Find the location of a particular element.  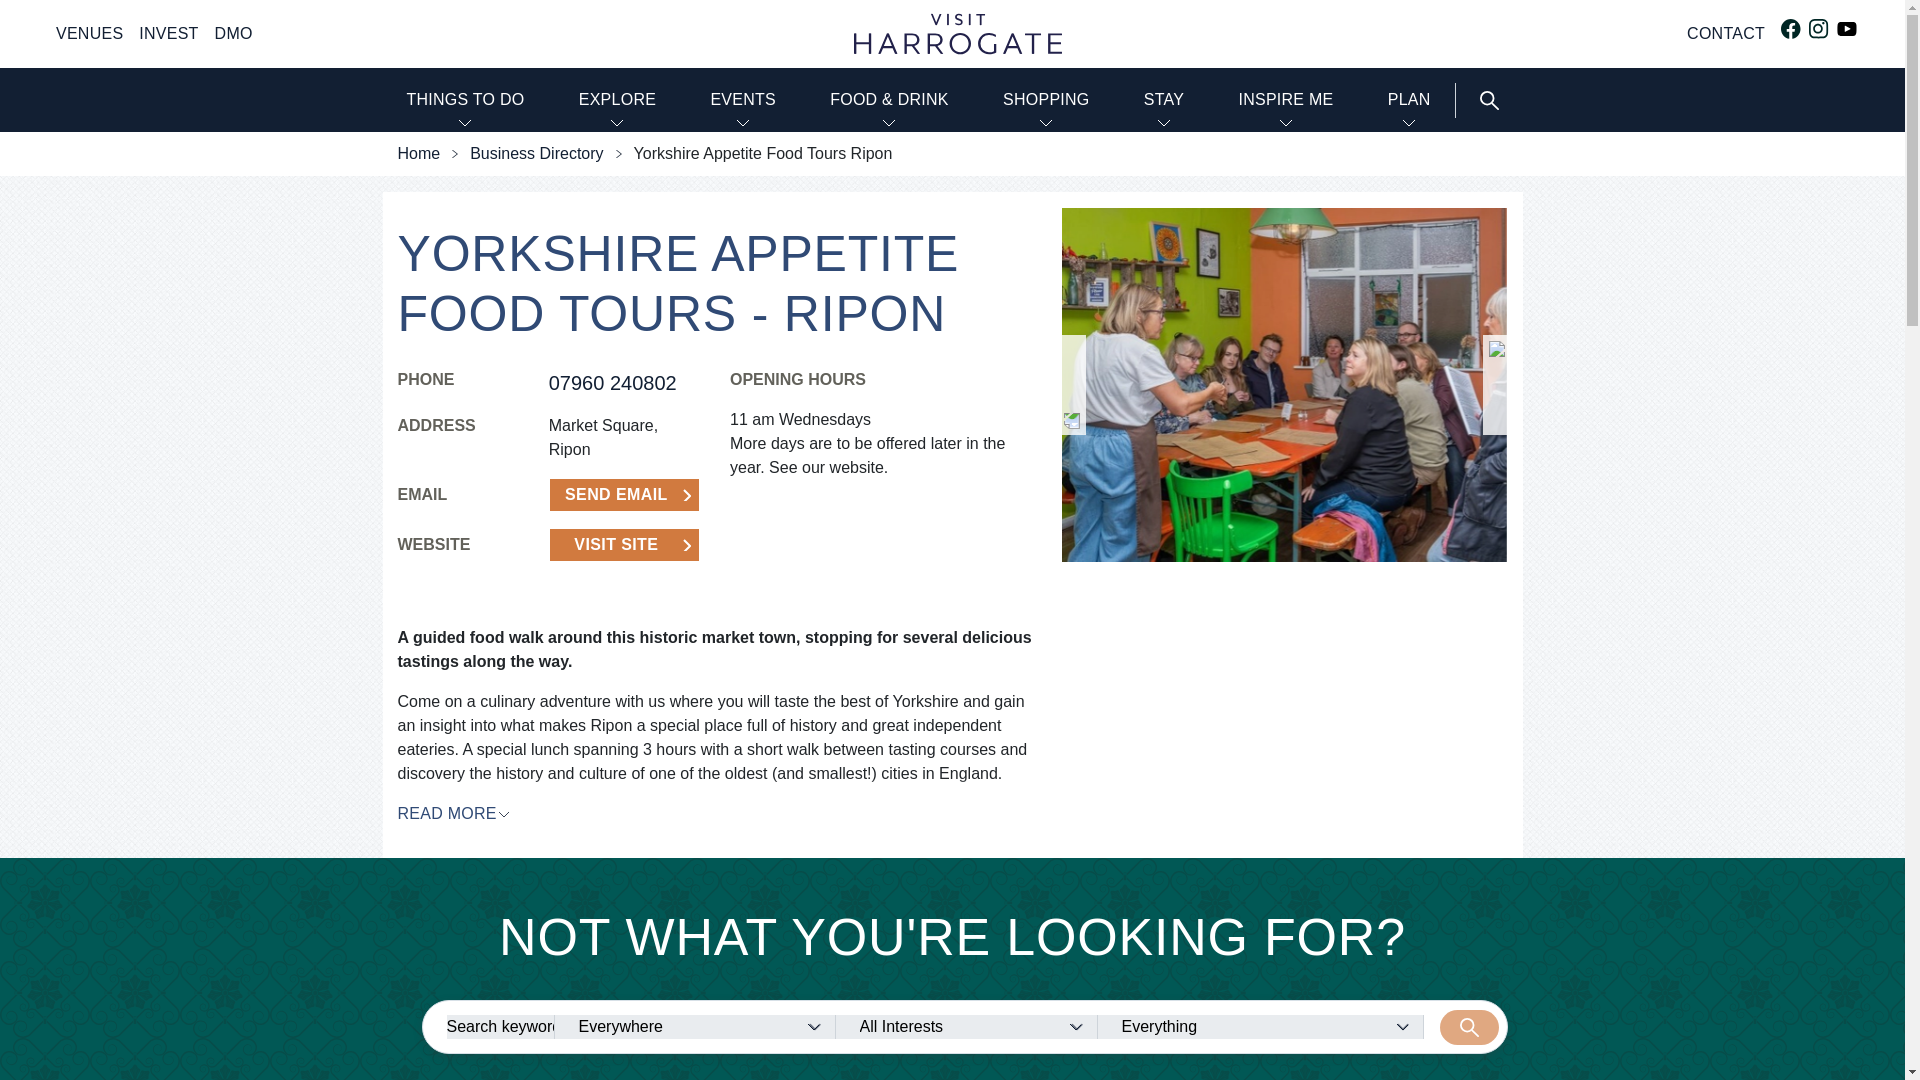

Contact is located at coordinates (1726, 34).